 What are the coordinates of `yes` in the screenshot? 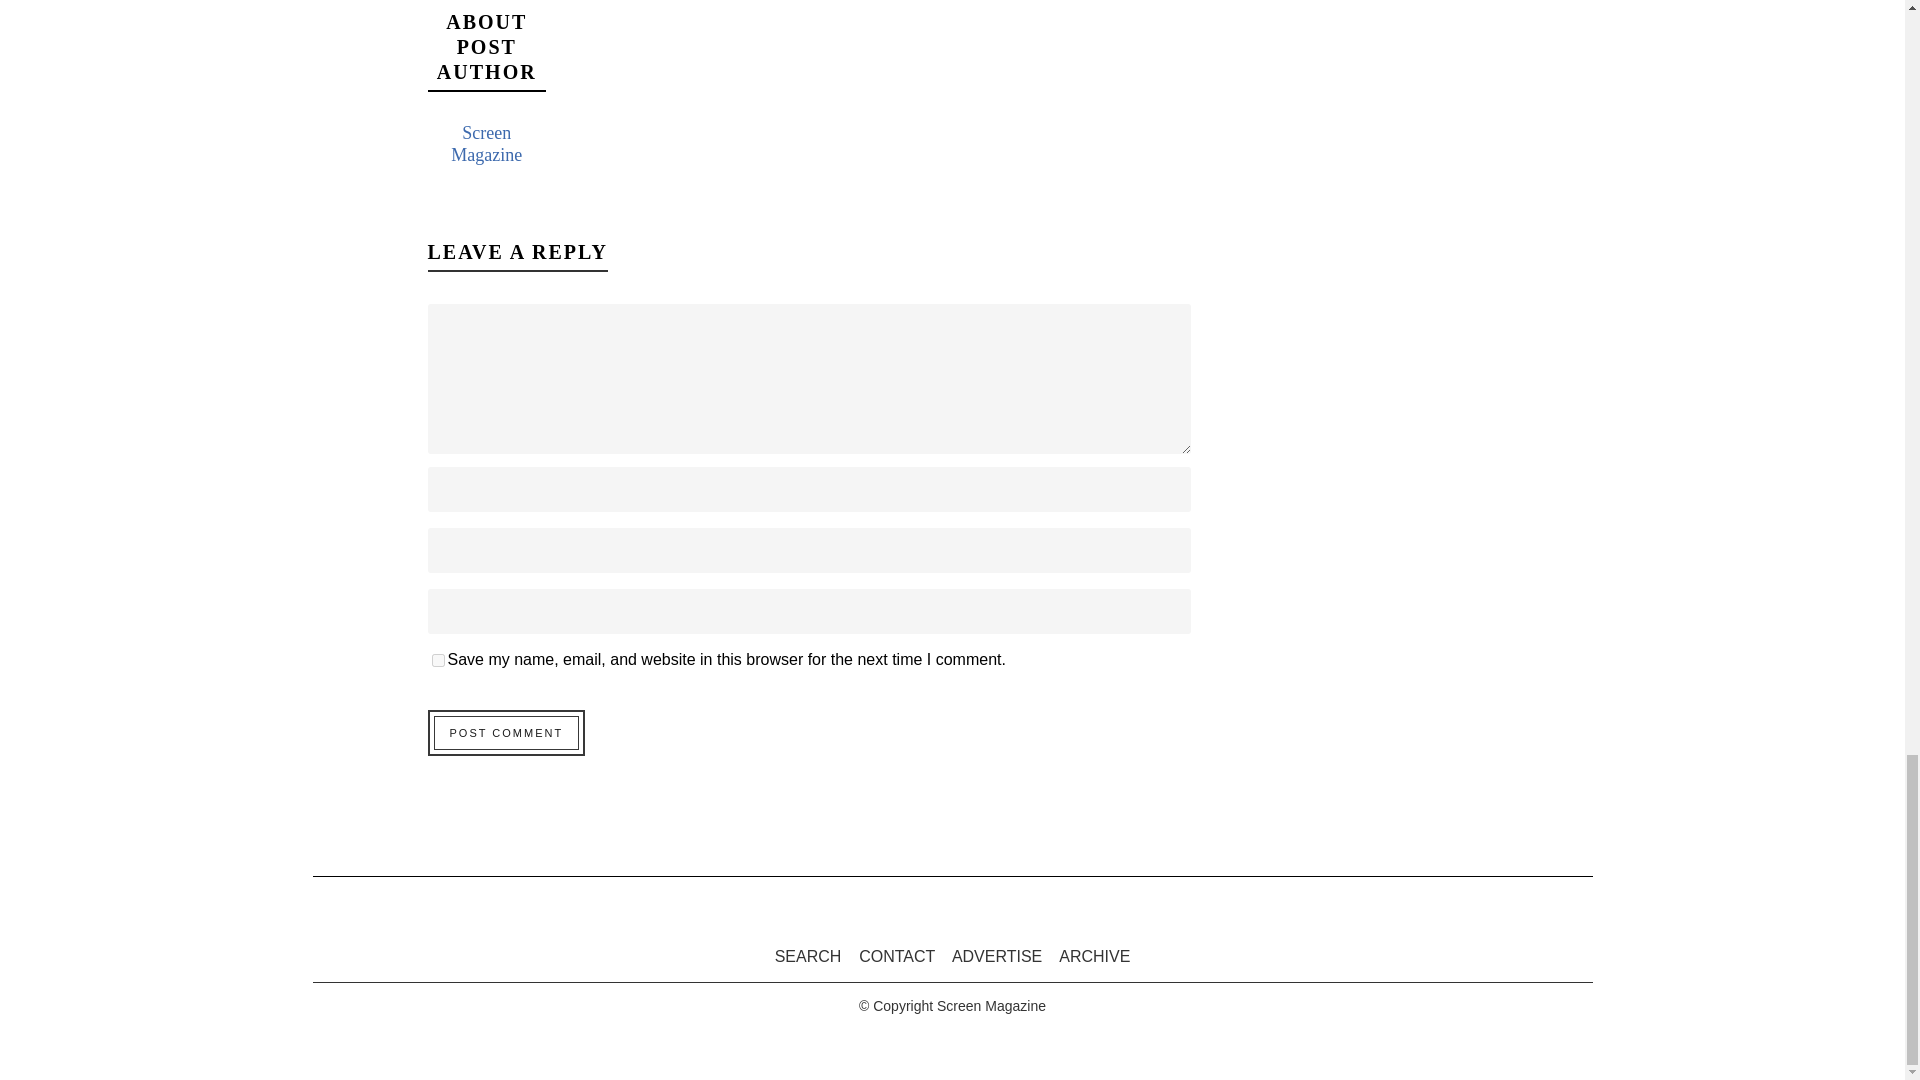 It's located at (438, 660).